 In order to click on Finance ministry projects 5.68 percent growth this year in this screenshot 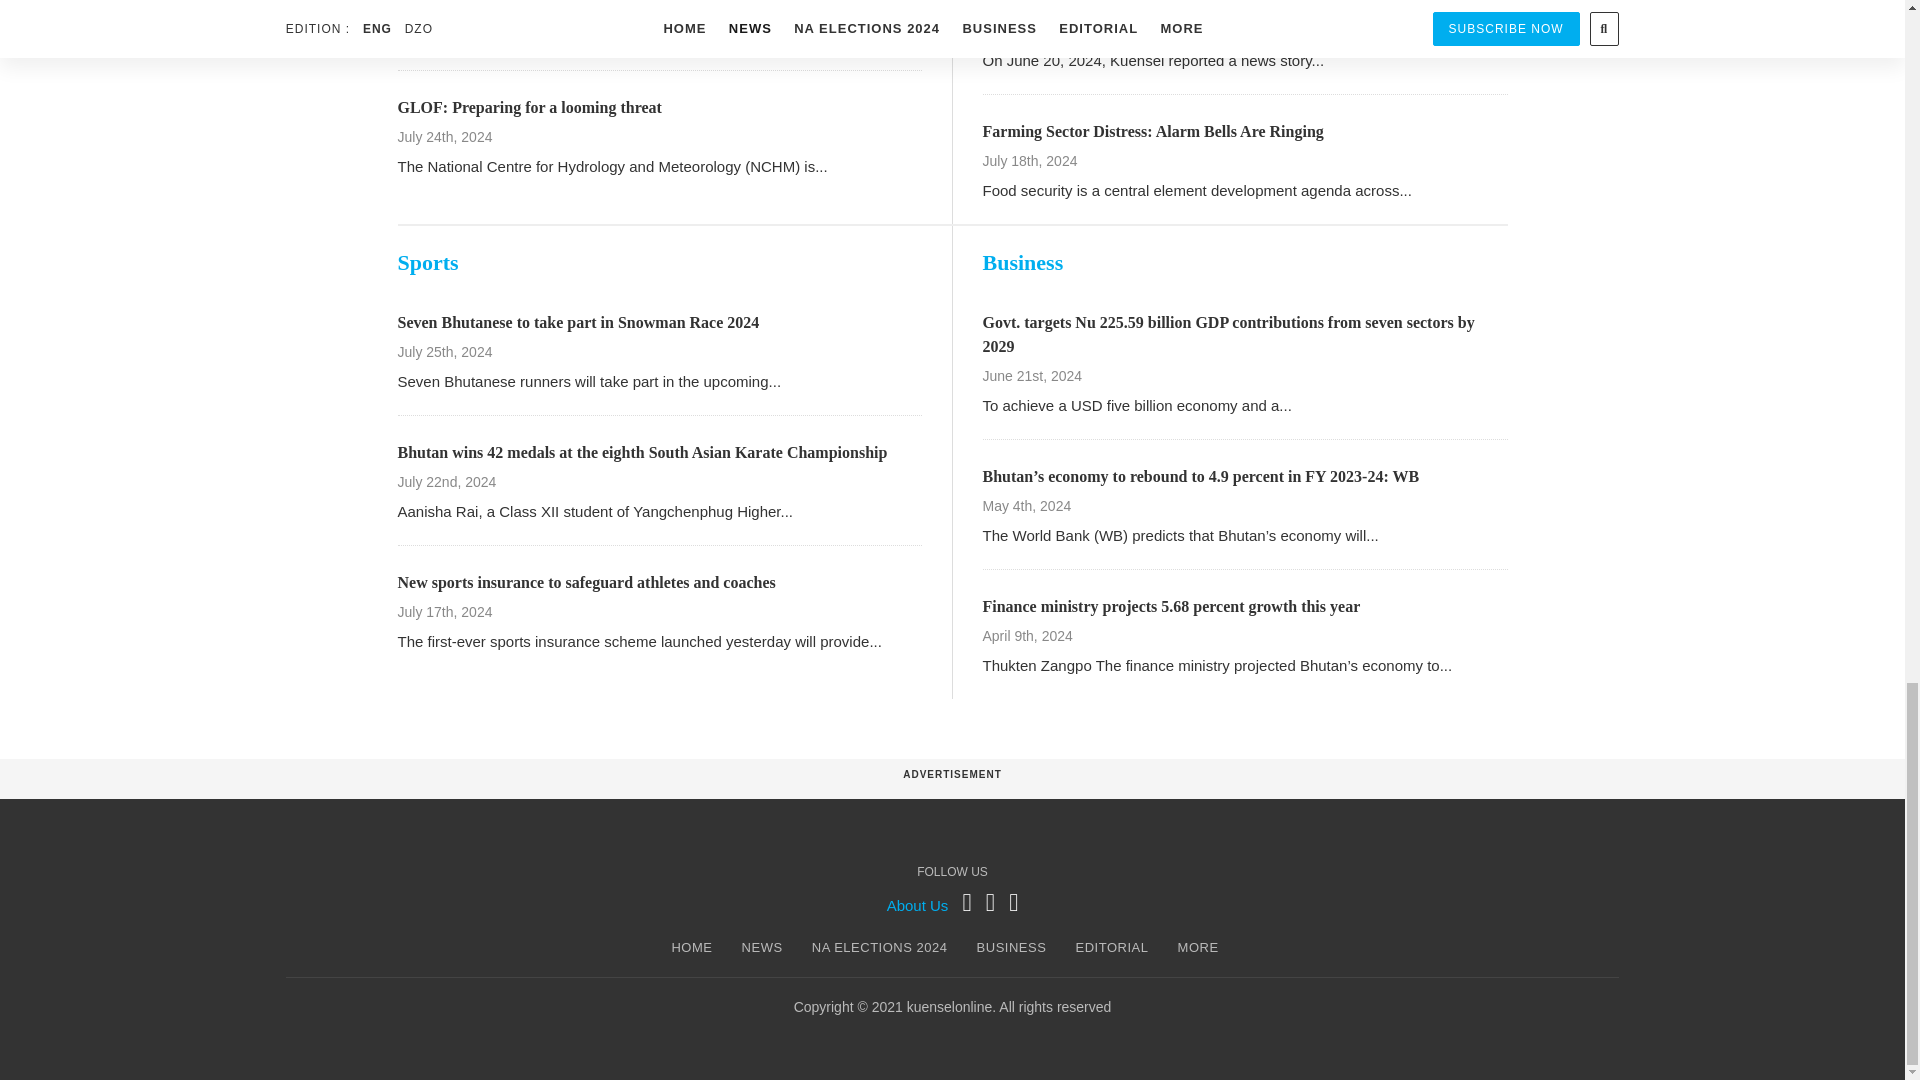, I will do `click(1170, 606)`.